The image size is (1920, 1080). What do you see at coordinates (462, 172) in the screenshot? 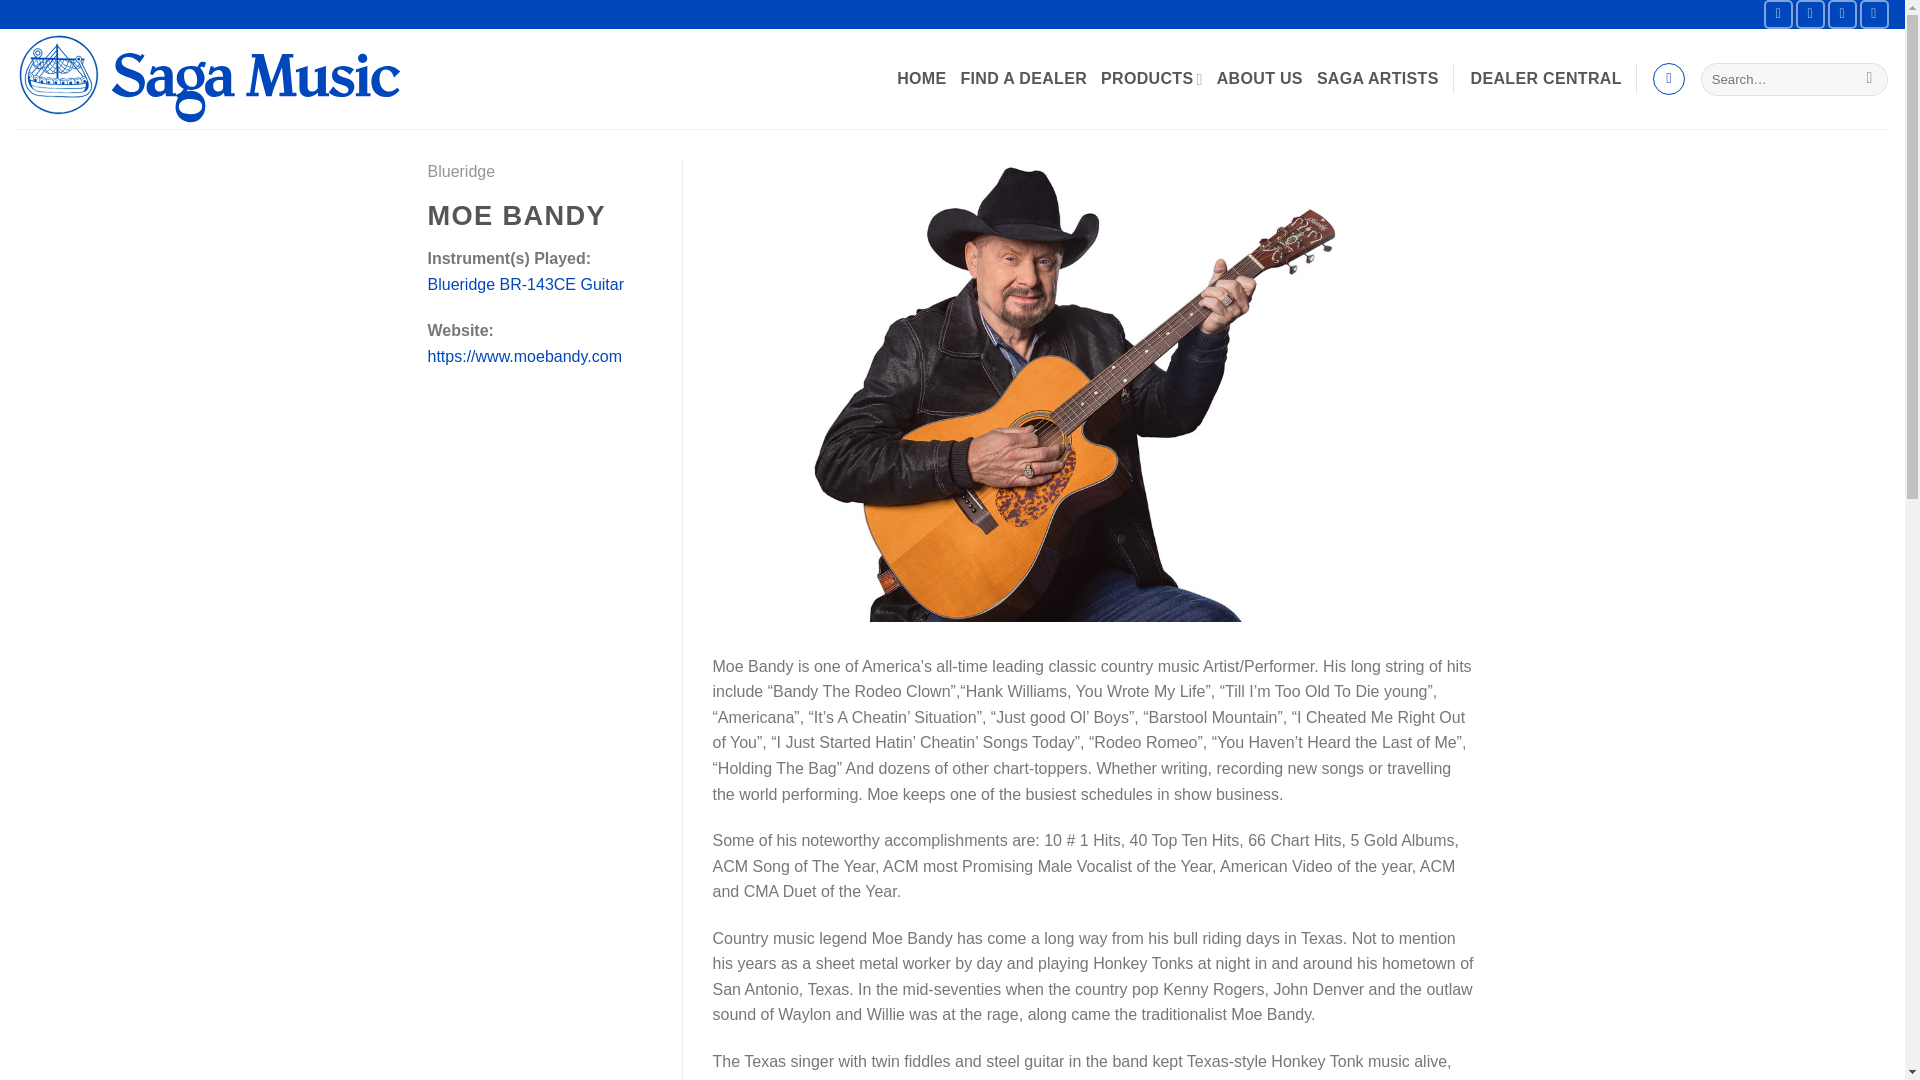
I see `Blueridge` at bounding box center [462, 172].